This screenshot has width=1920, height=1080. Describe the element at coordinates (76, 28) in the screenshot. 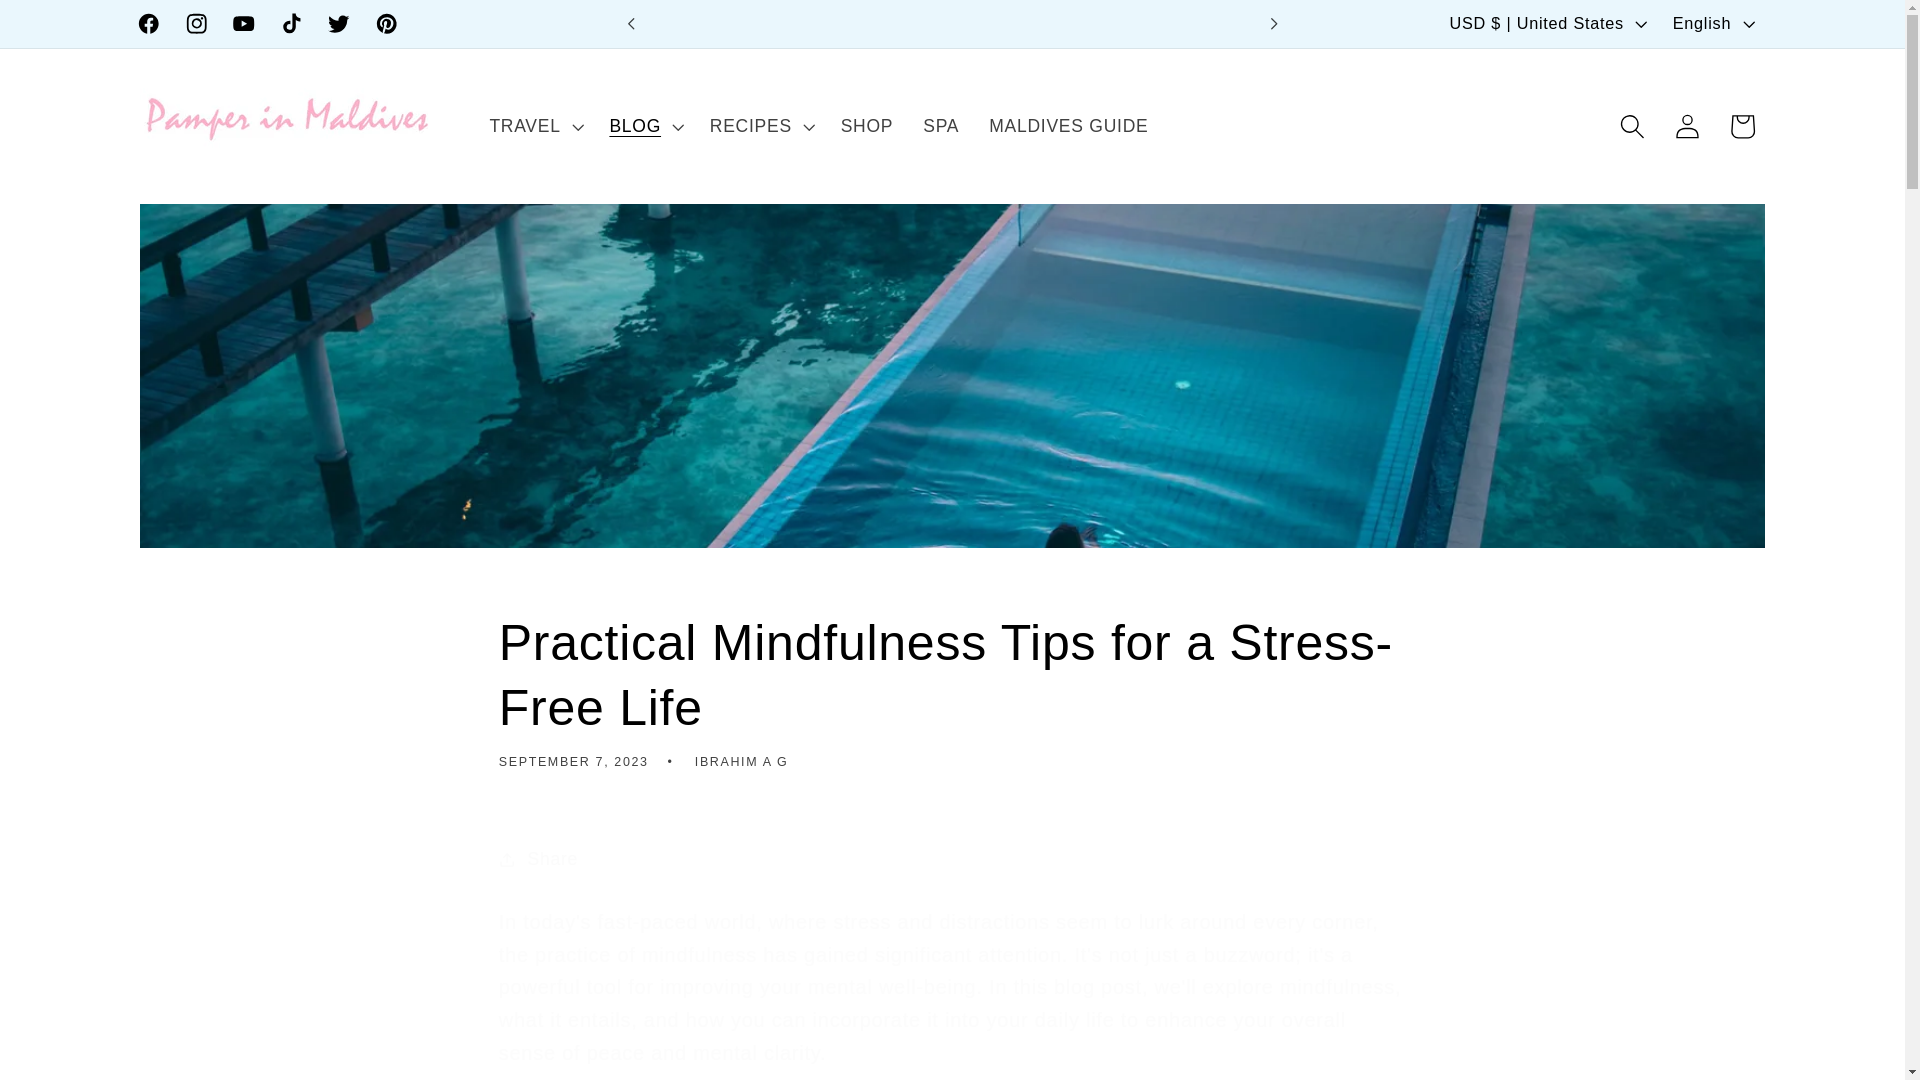

I see `Skip to content` at that location.